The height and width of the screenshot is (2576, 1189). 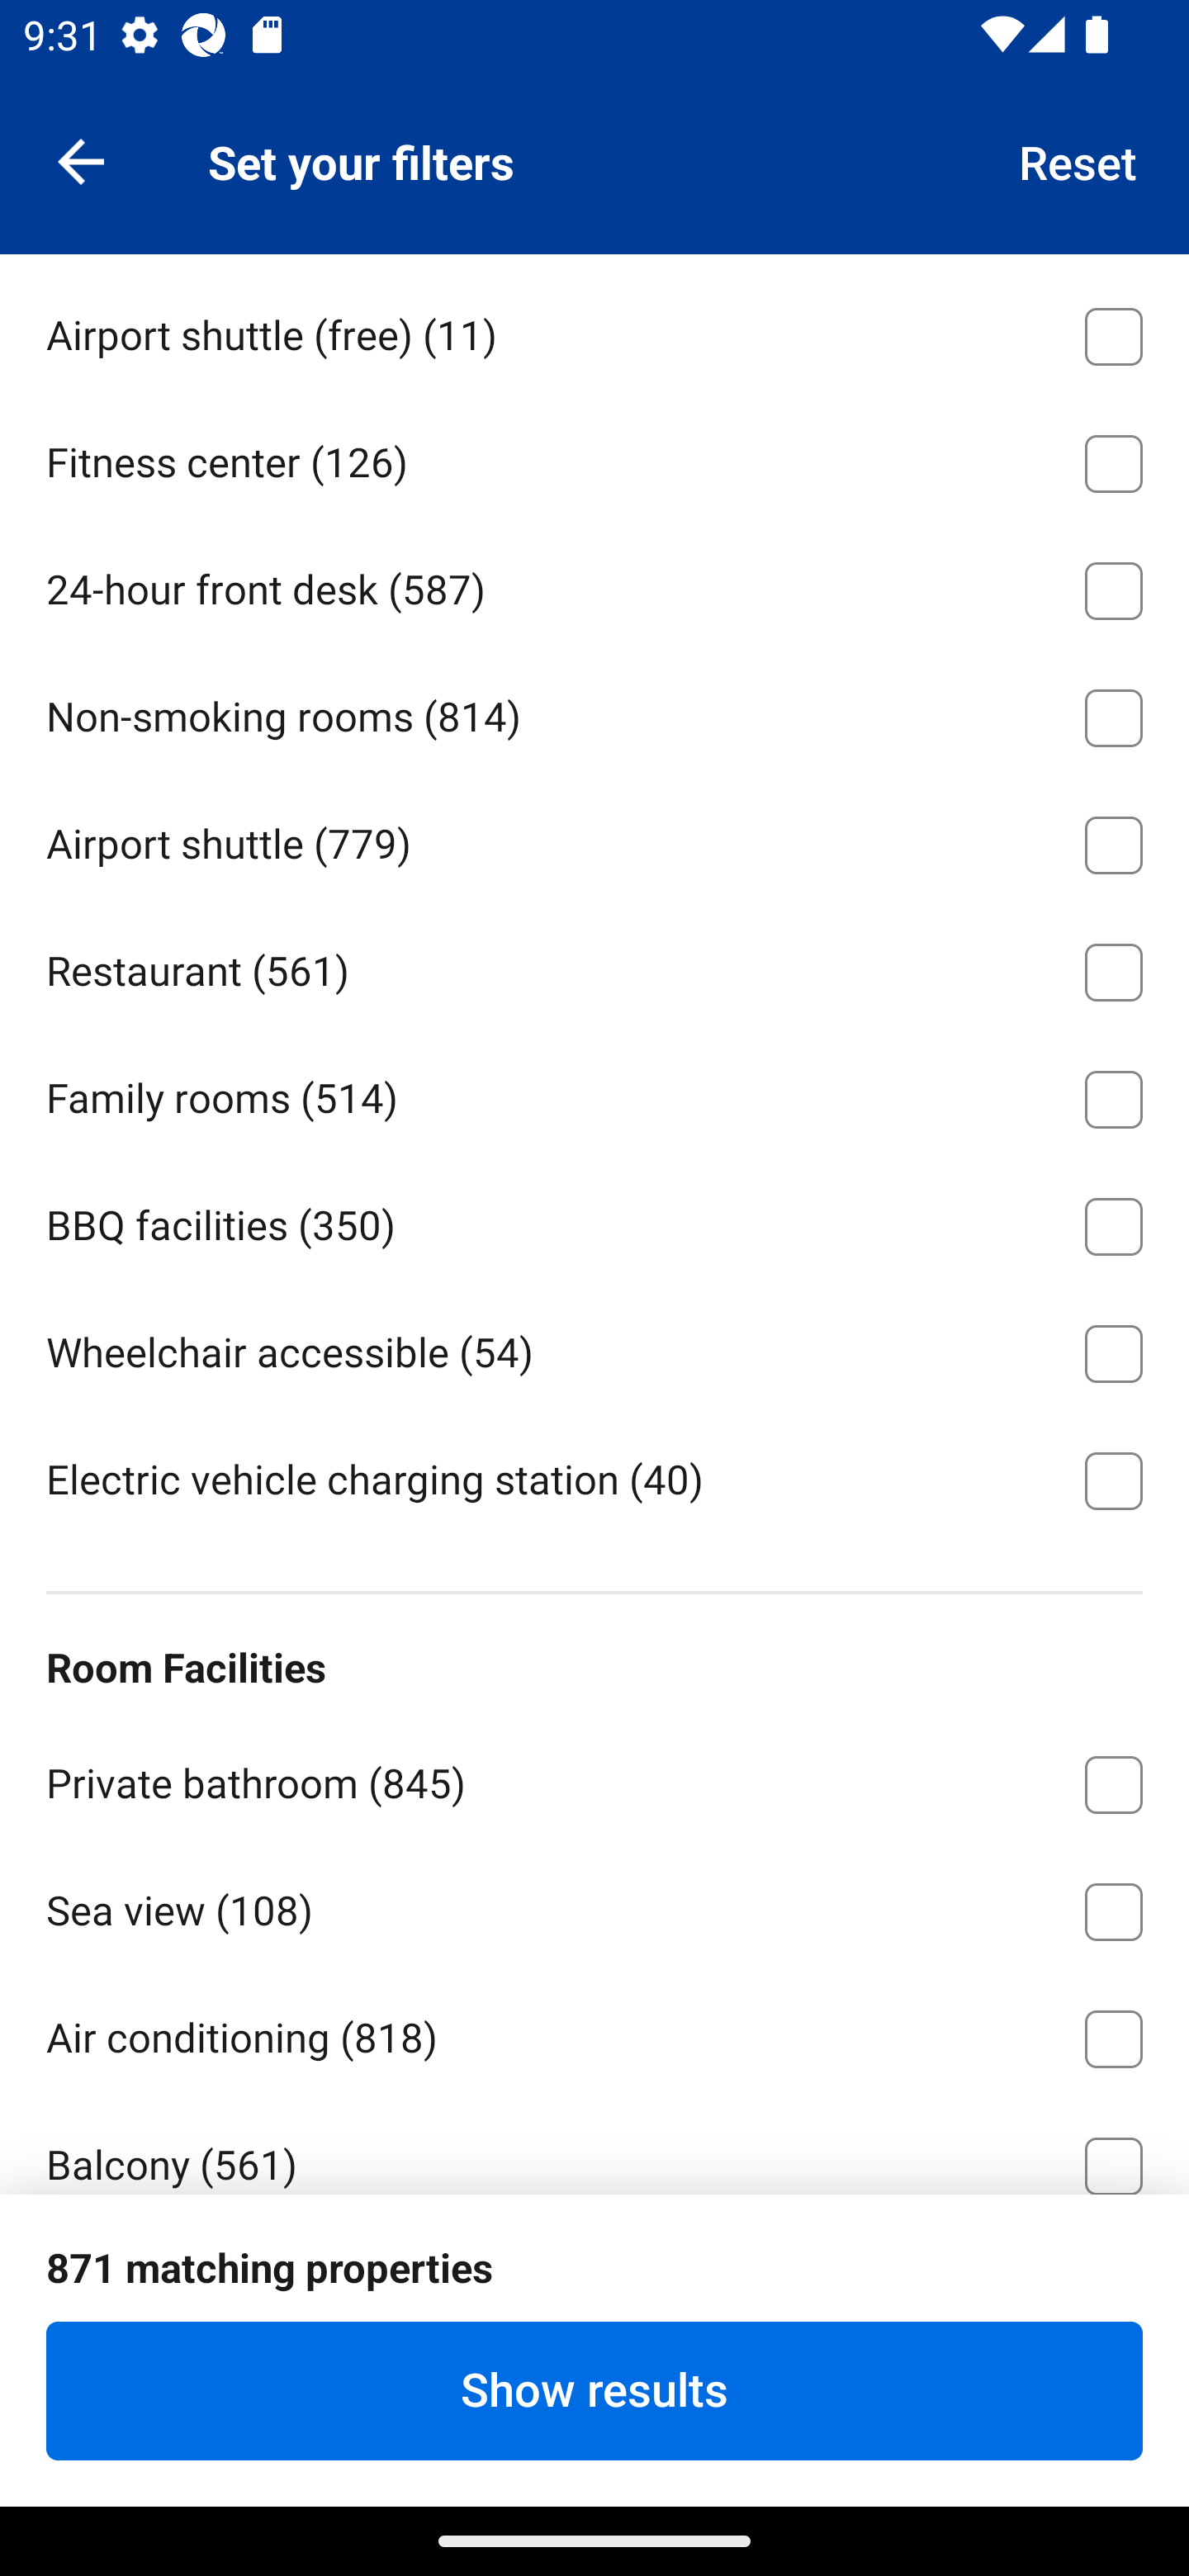 I want to click on 24-hour front desk ⁦(587), so click(x=594, y=586).